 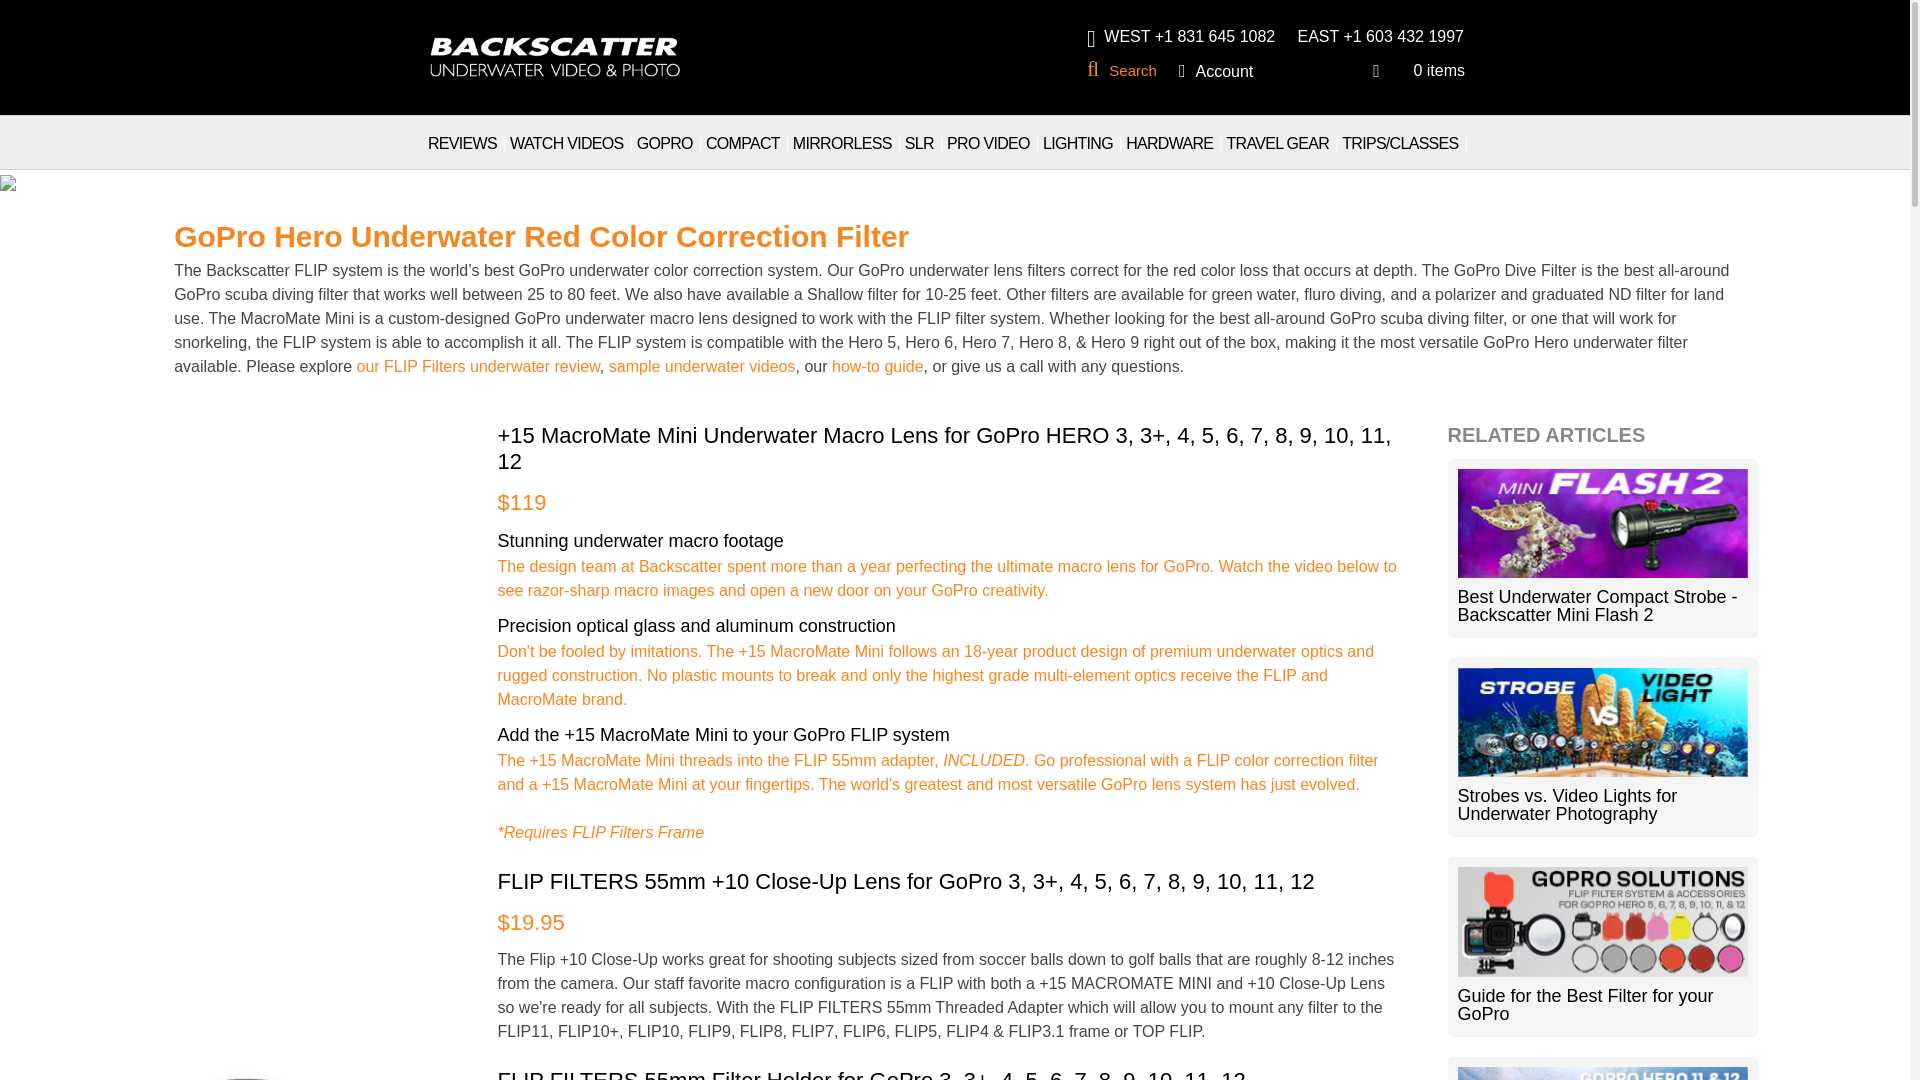 What do you see at coordinates (1416, 70) in the screenshot?
I see `0 items` at bounding box center [1416, 70].